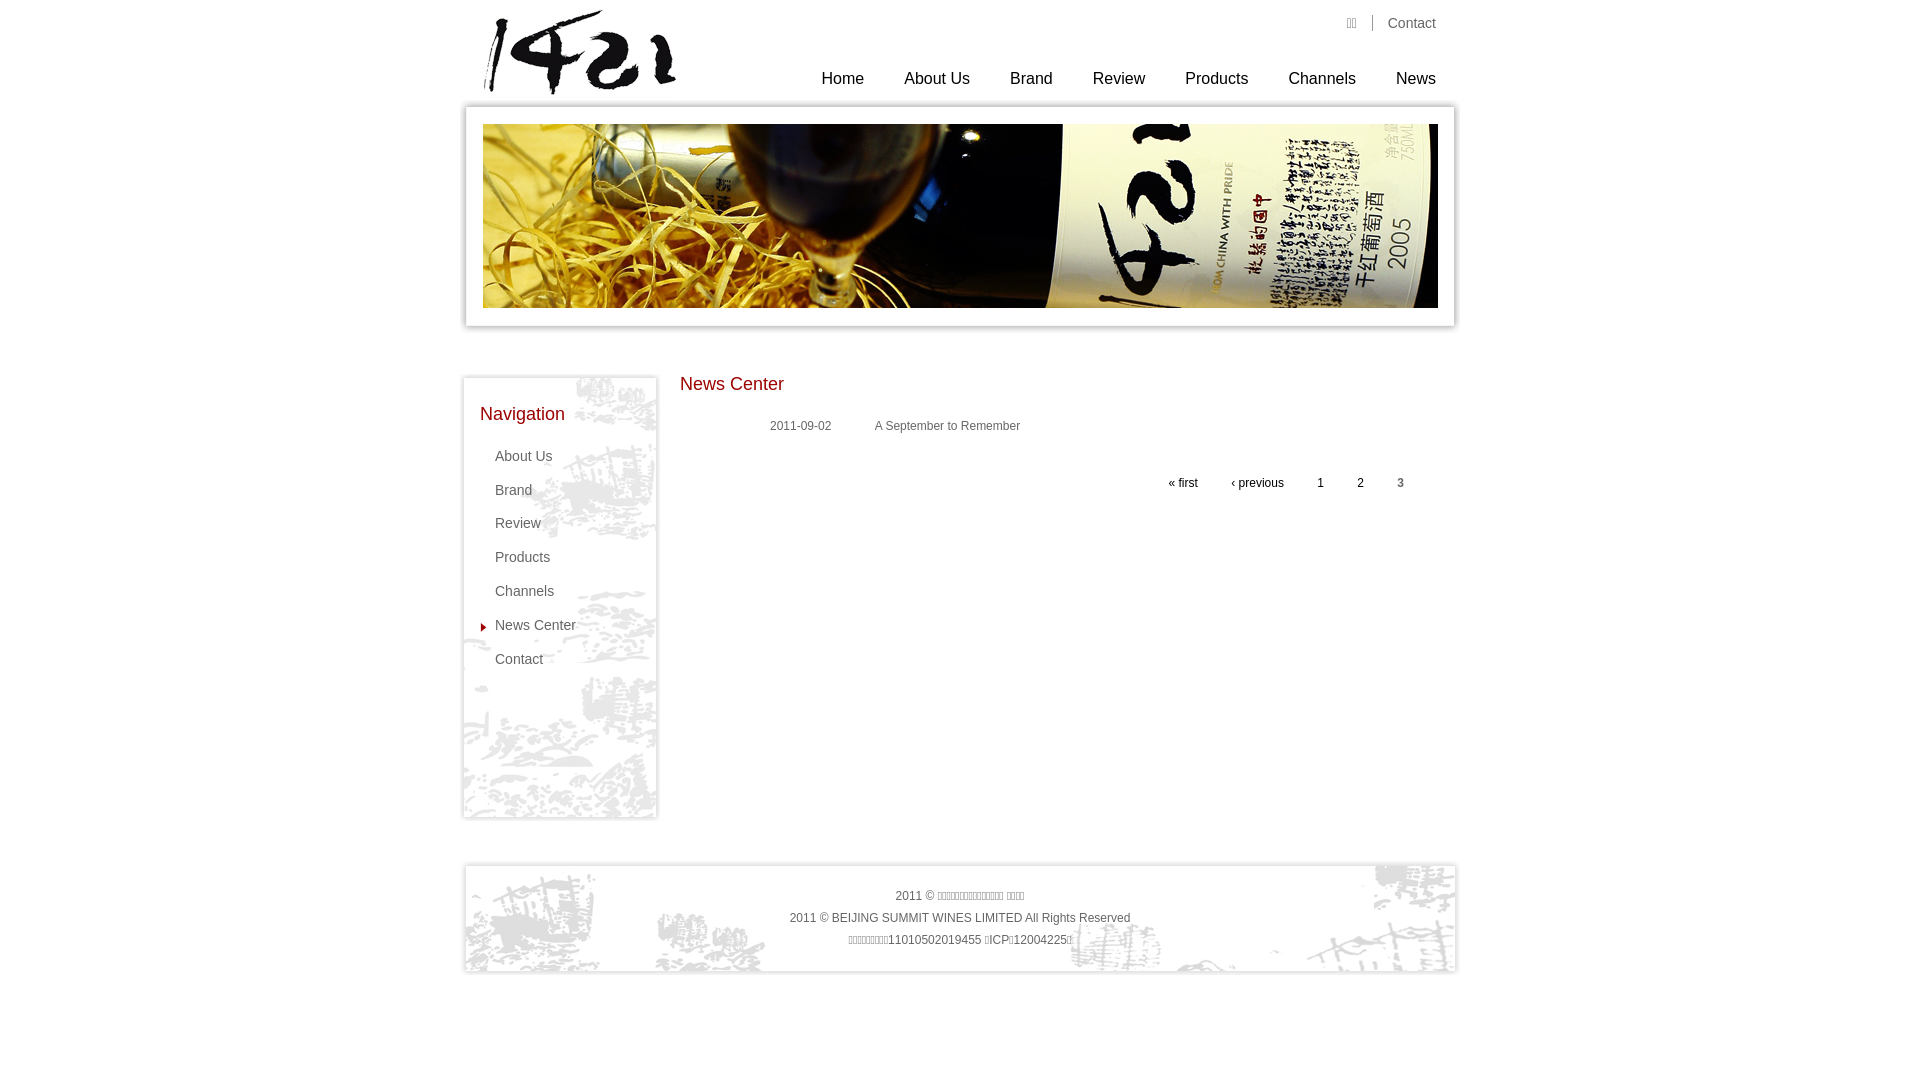 This screenshot has width=1920, height=1080. What do you see at coordinates (1119, 79) in the screenshot?
I see `Review` at bounding box center [1119, 79].